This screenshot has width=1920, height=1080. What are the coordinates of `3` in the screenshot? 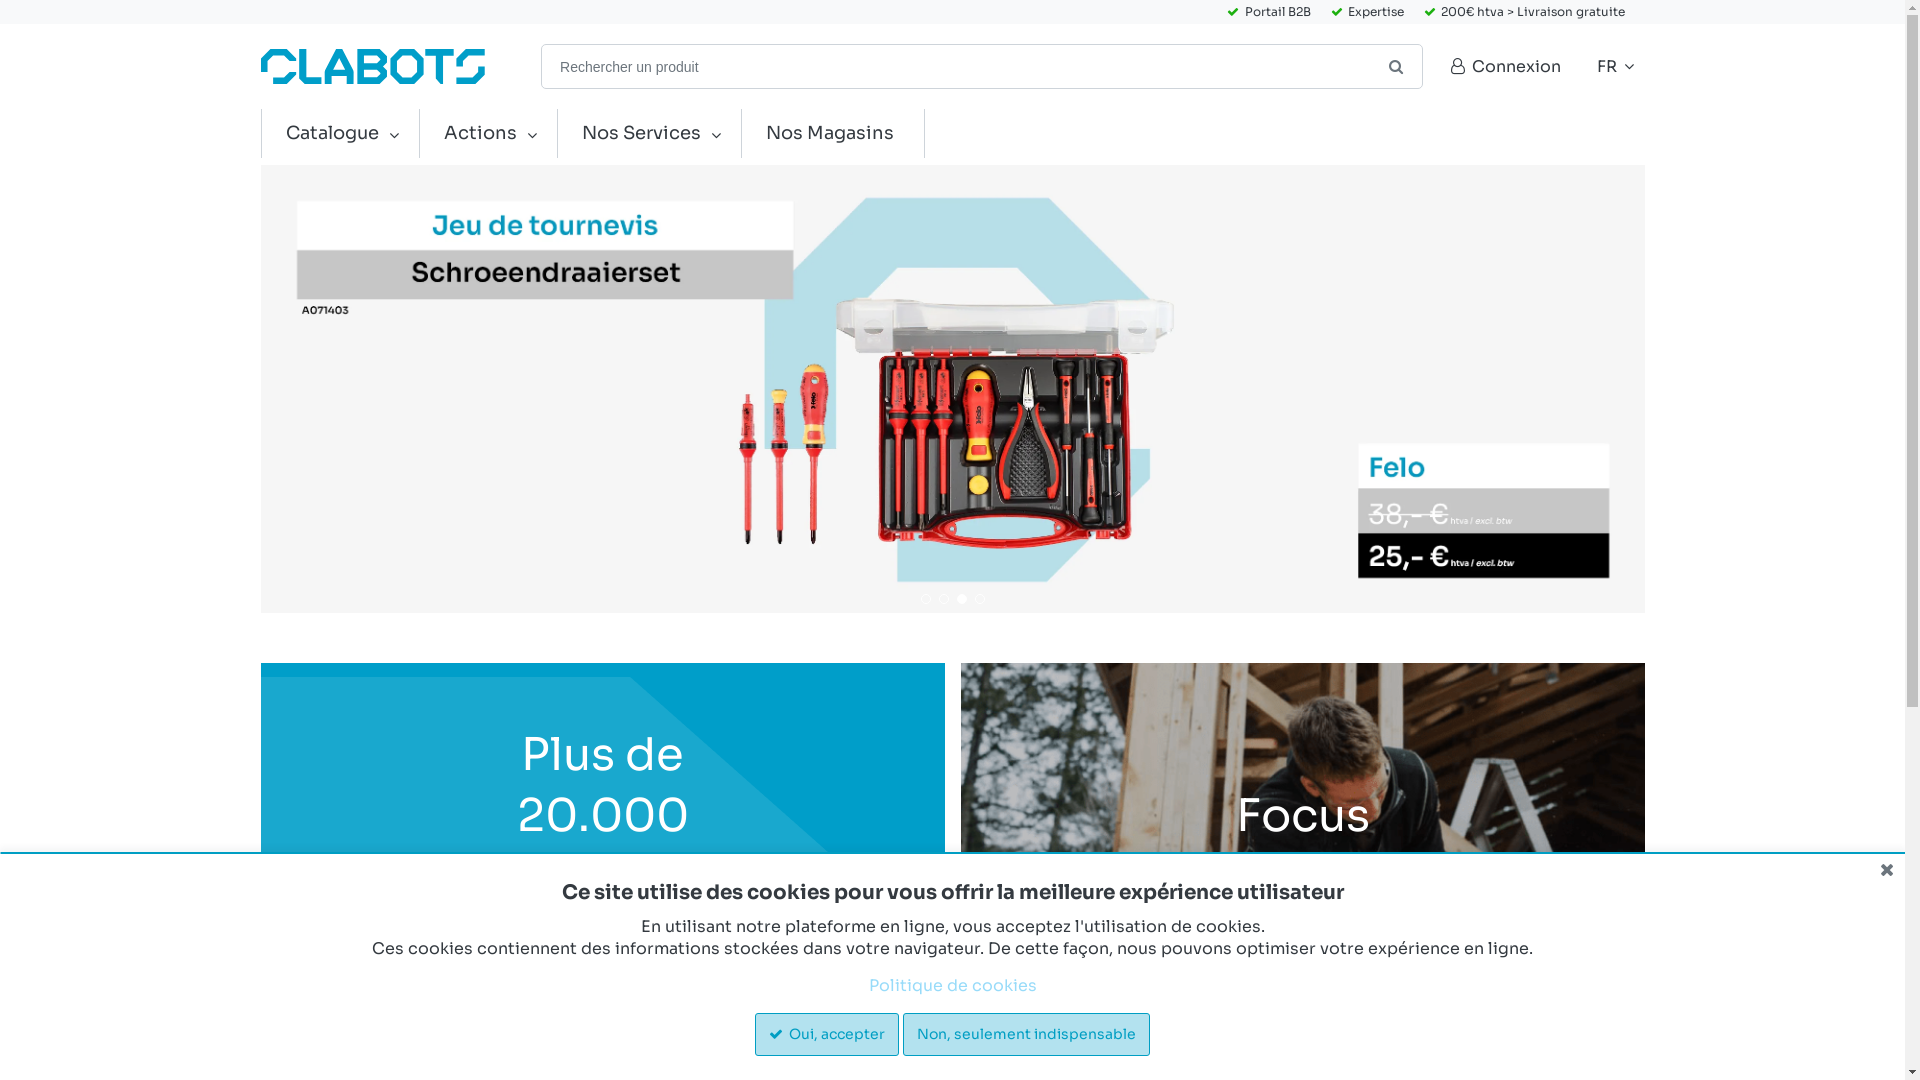 It's located at (961, 599).